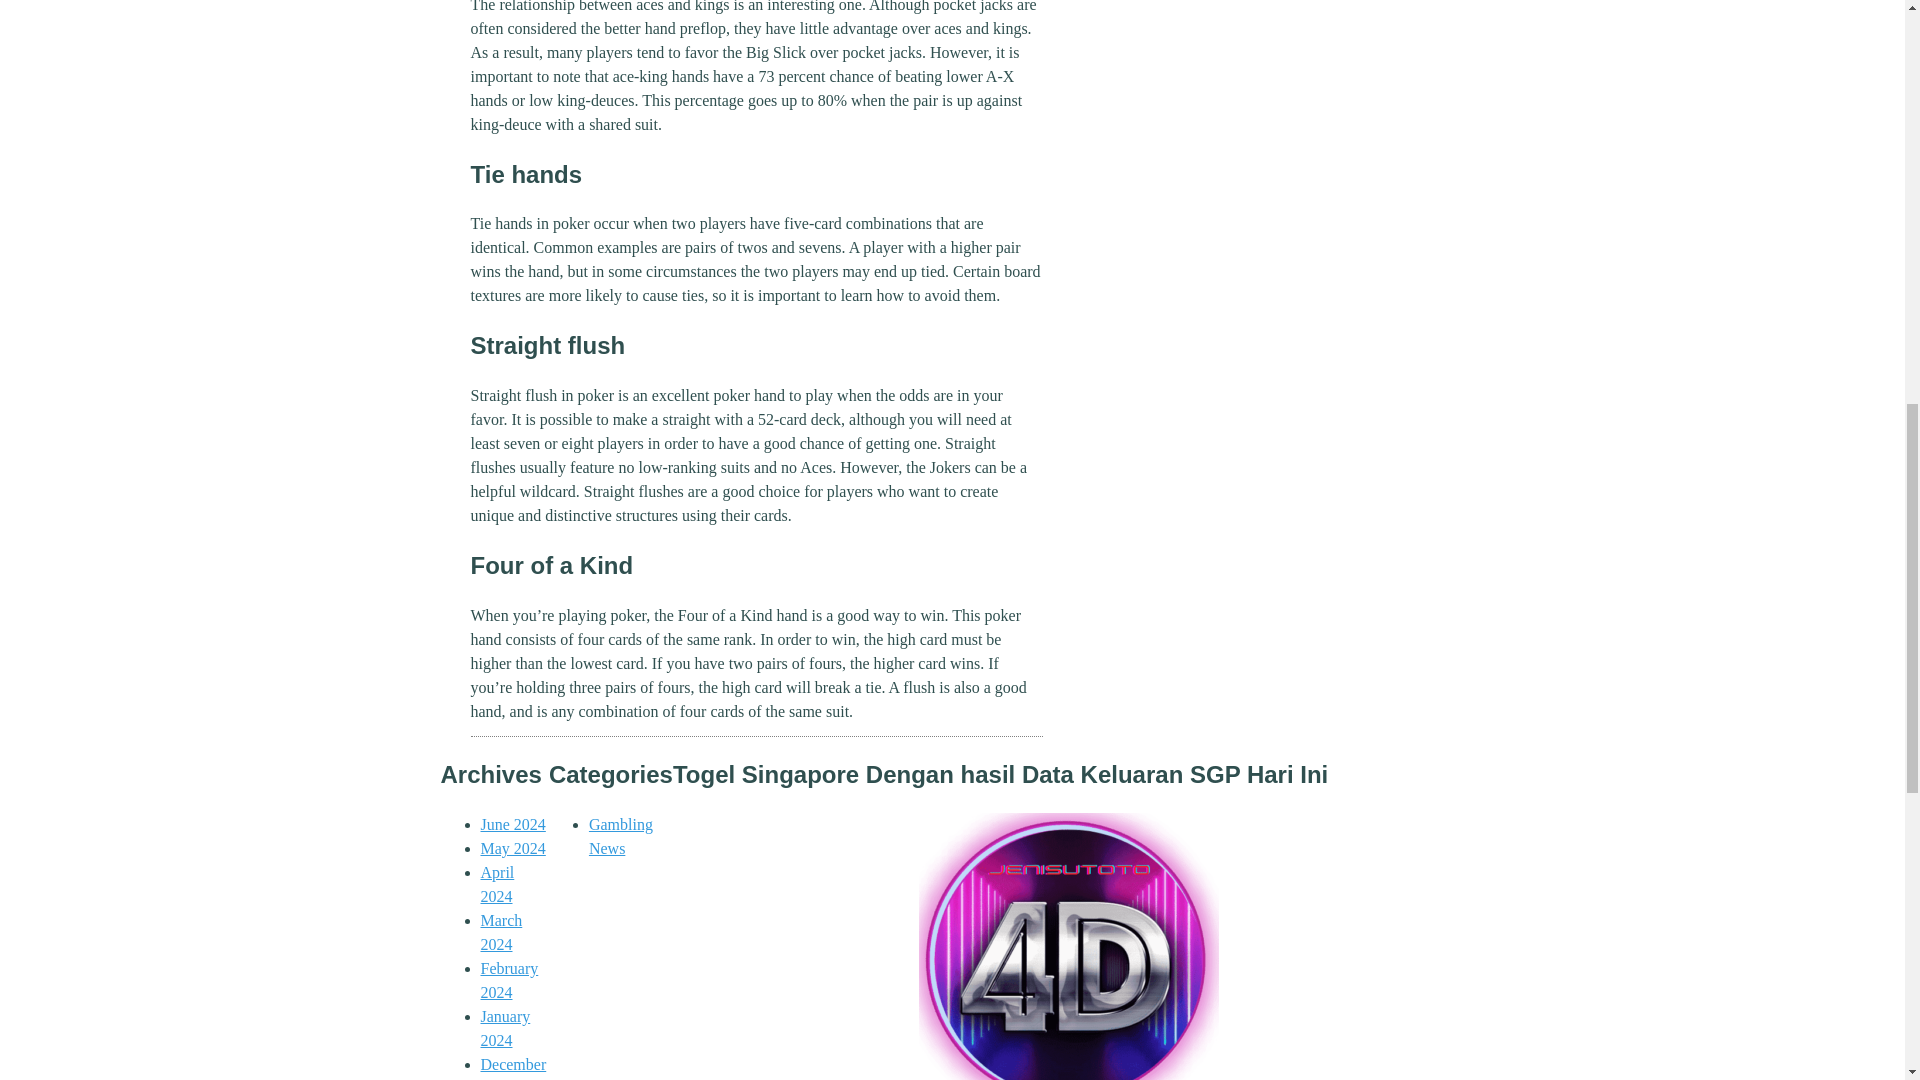 Image resolution: width=1920 pixels, height=1080 pixels. What do you see at coordinates (508, 980) in the screenshot?
I see `February 2024` at bounding box center [508, 980].